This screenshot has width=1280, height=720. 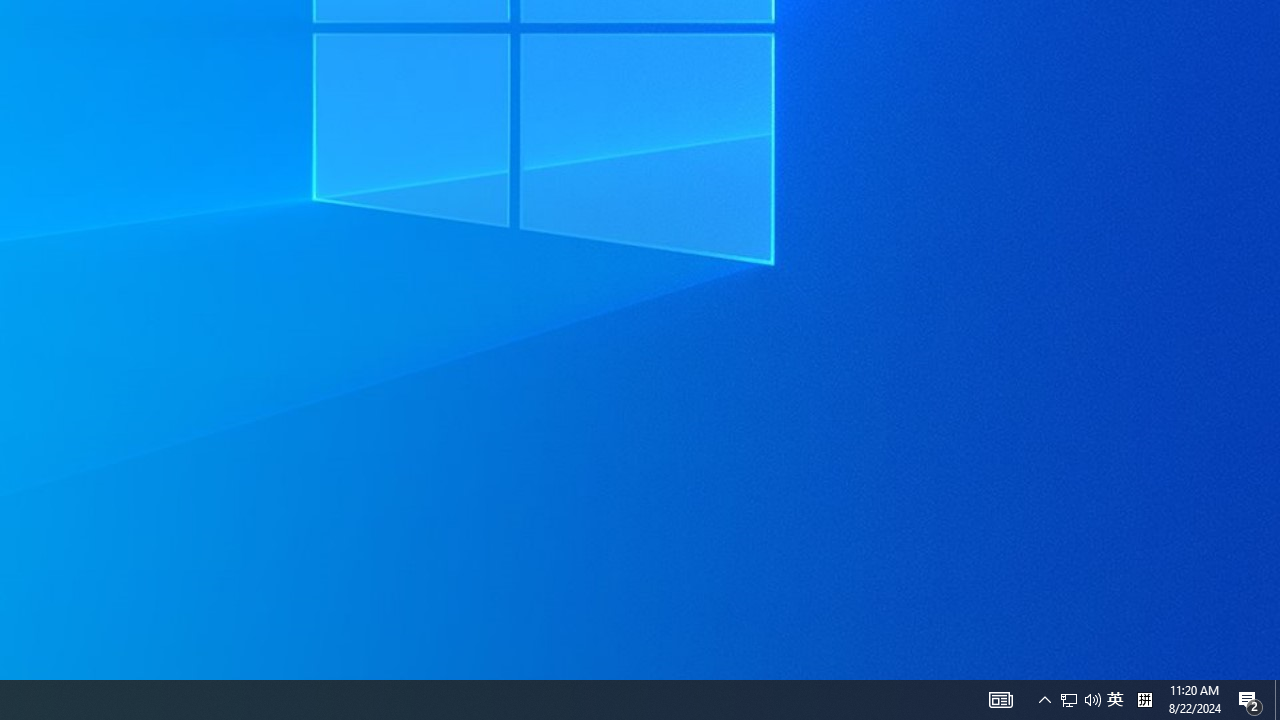 I want to click on Notification Chevron, so click(x=1000, y=700).